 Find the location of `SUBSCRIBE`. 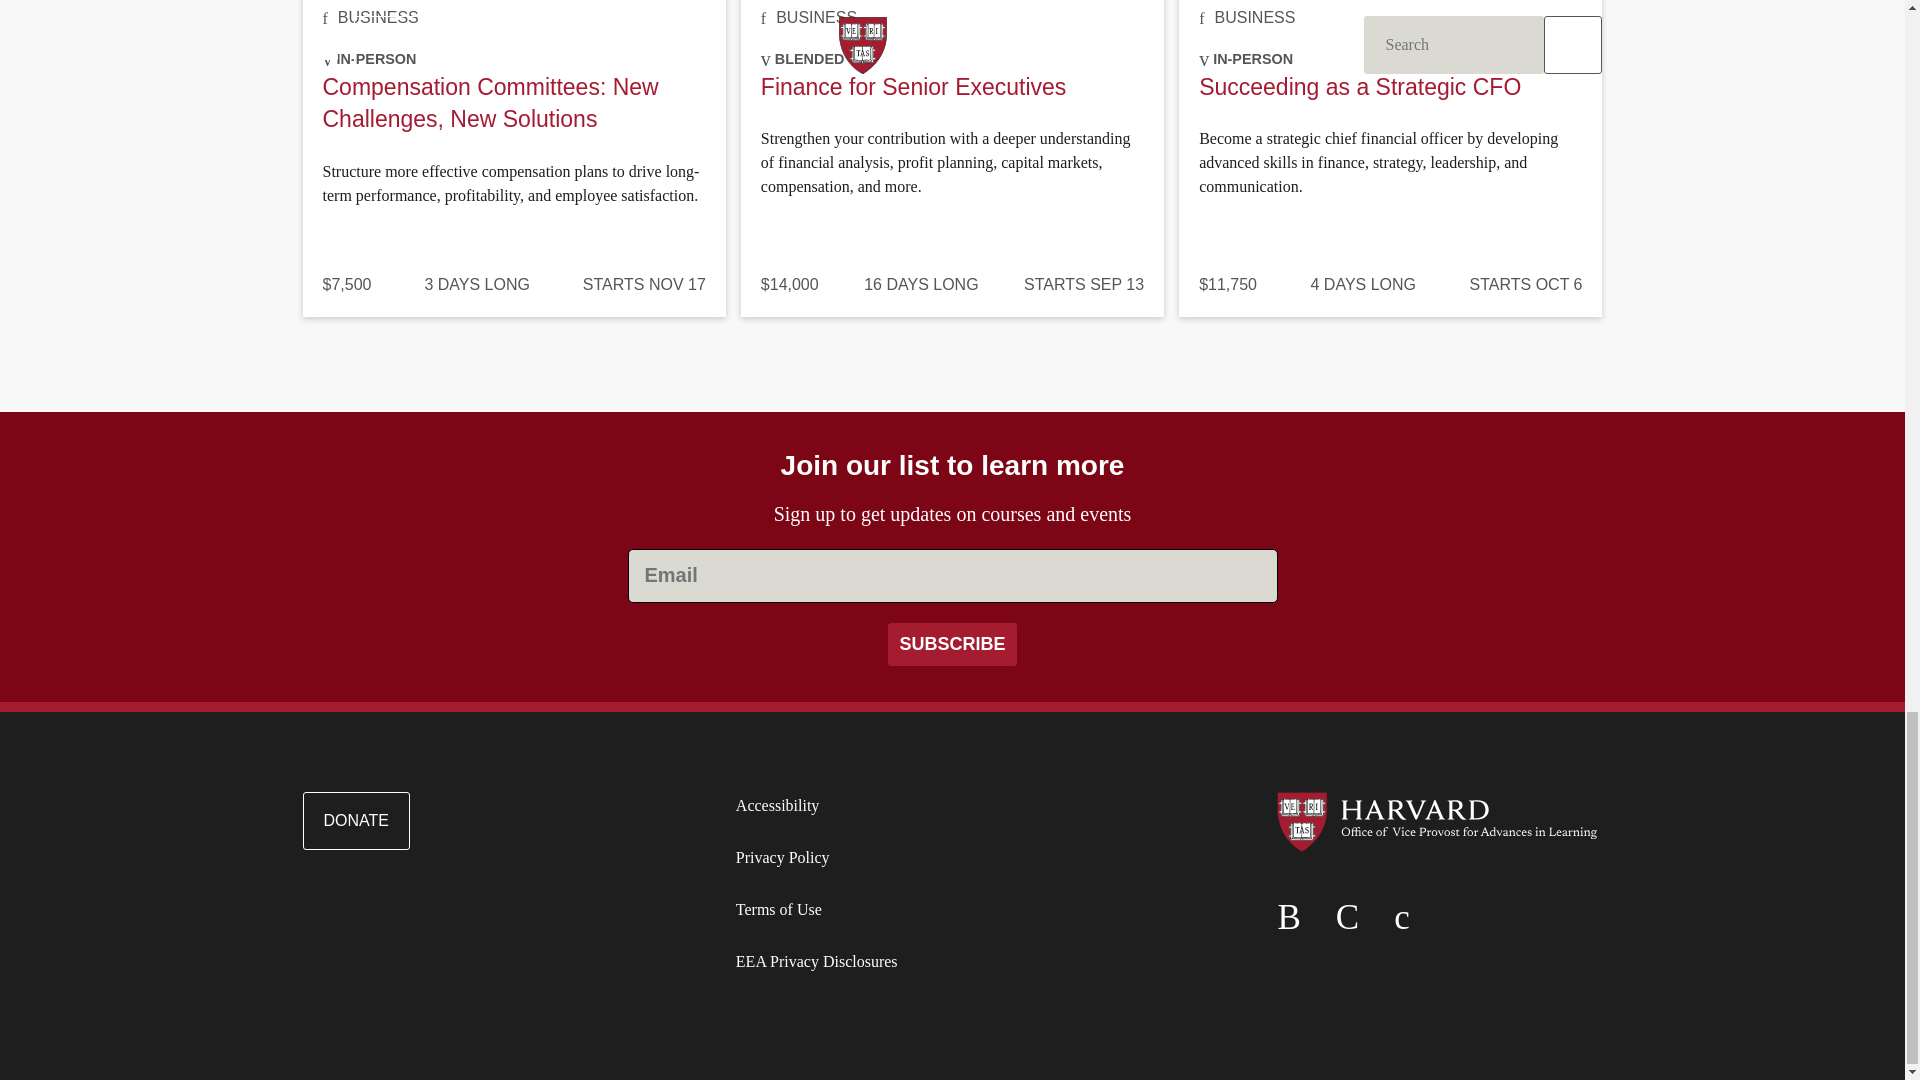

SUBSCRIBE is located at coordinates (951, 644).